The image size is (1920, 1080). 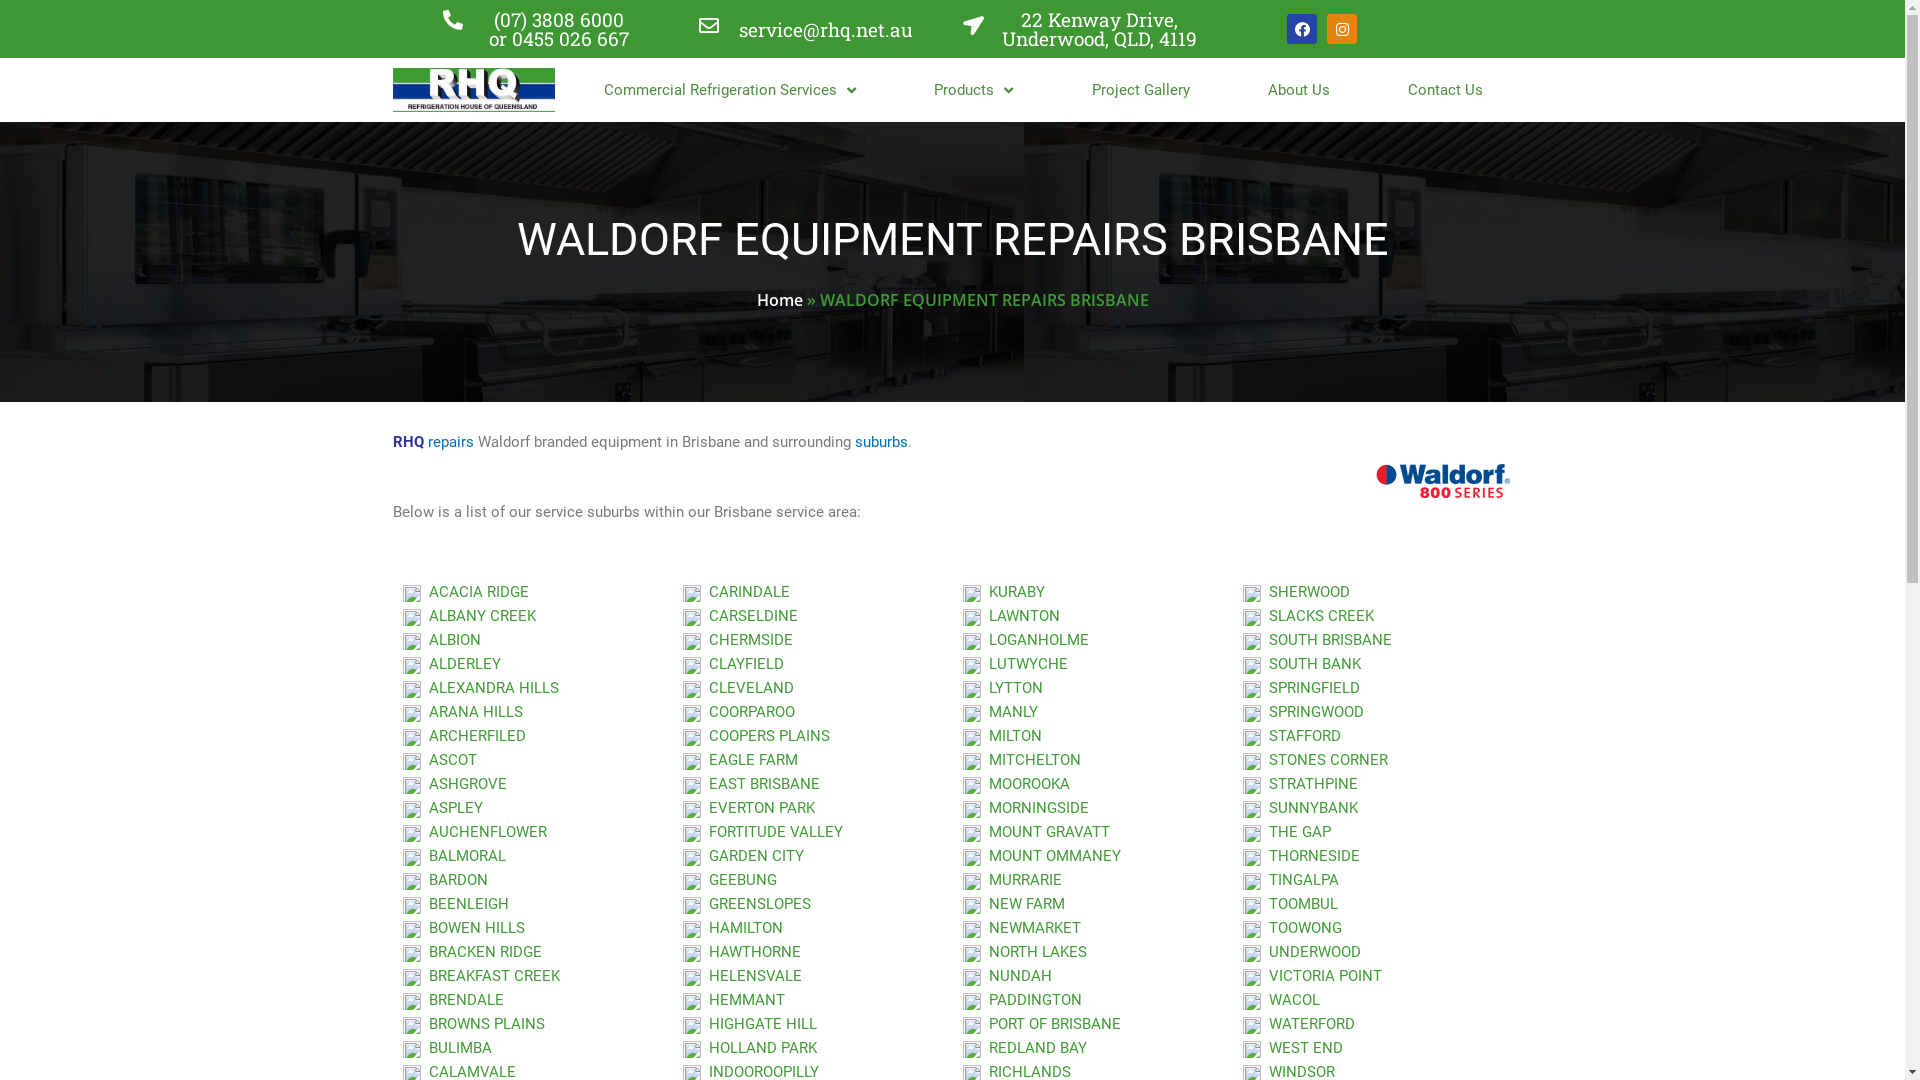 What do you see at coordinates (465, 592) in the screenshot?
I see `  ACACIA RIDGE` at bounding box center [465, 592].